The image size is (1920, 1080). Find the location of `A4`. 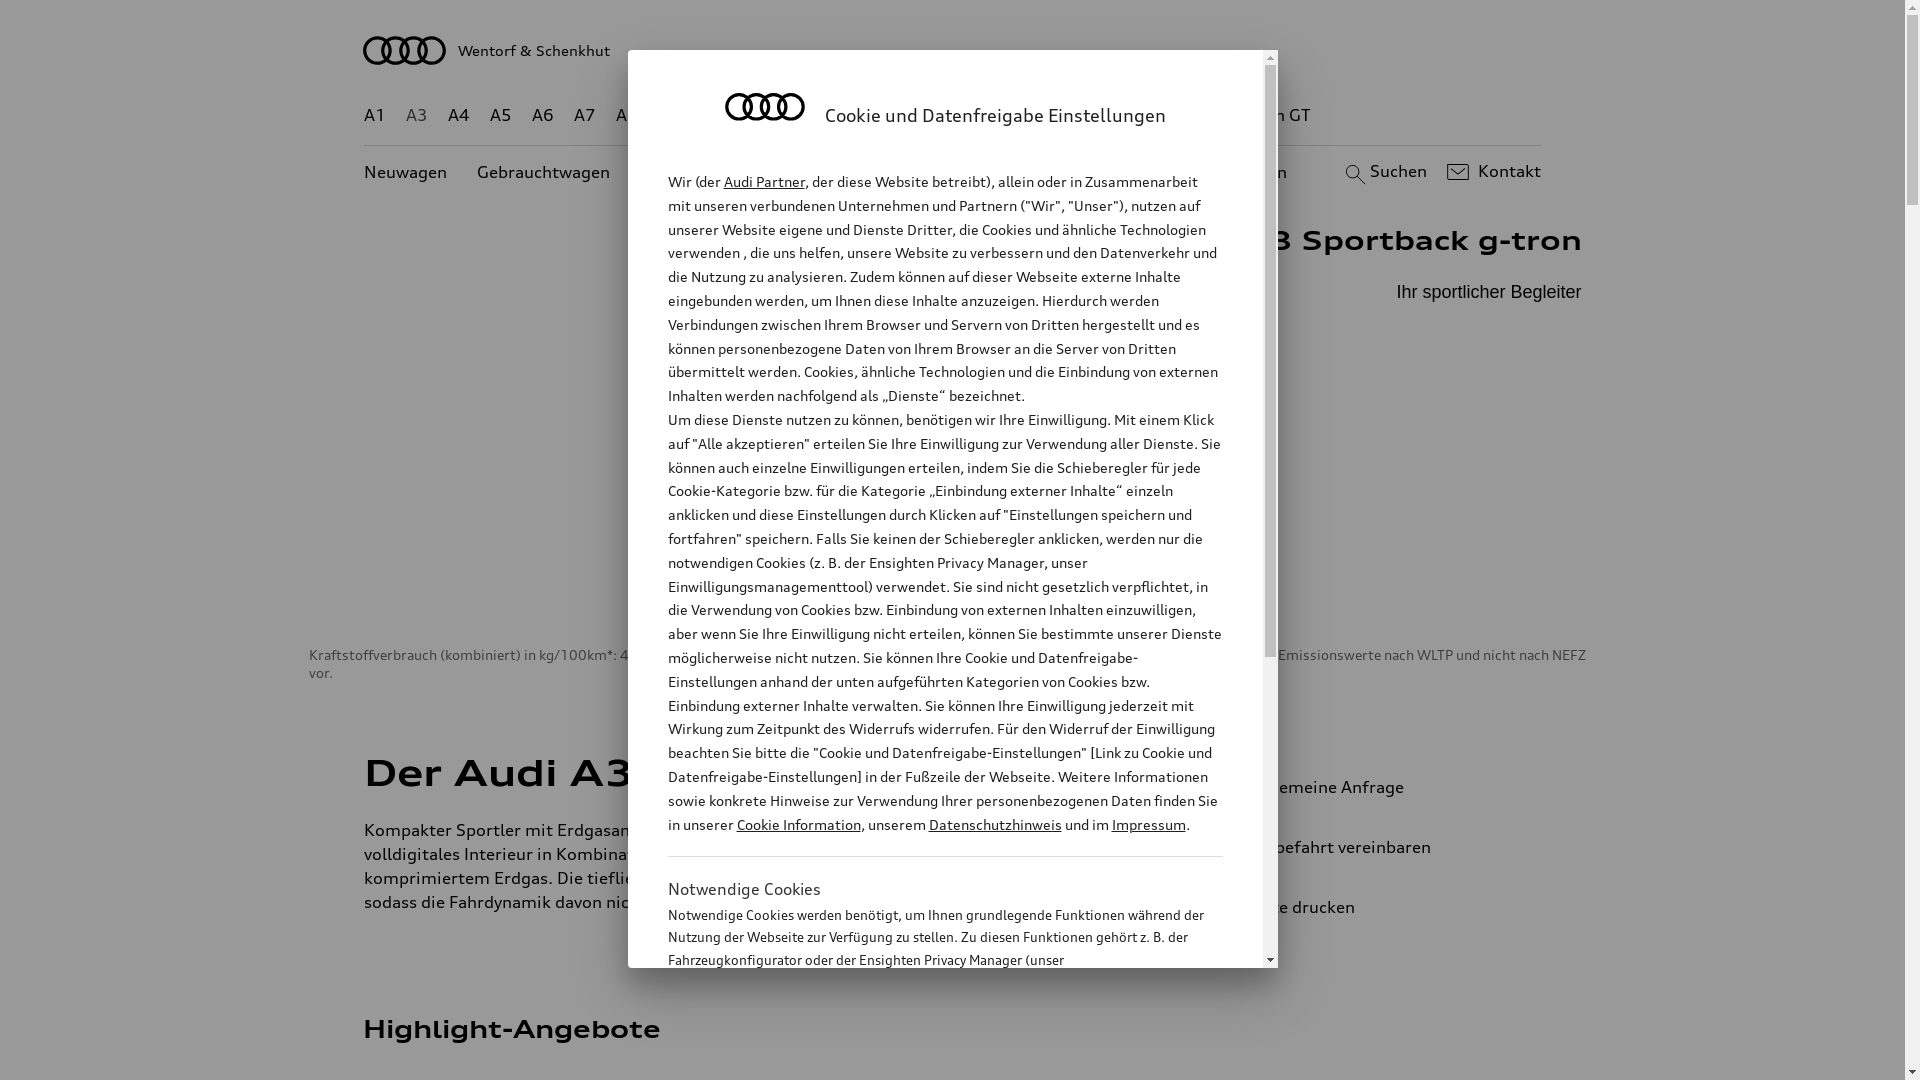

A4 is located at coordinates (459, 116).